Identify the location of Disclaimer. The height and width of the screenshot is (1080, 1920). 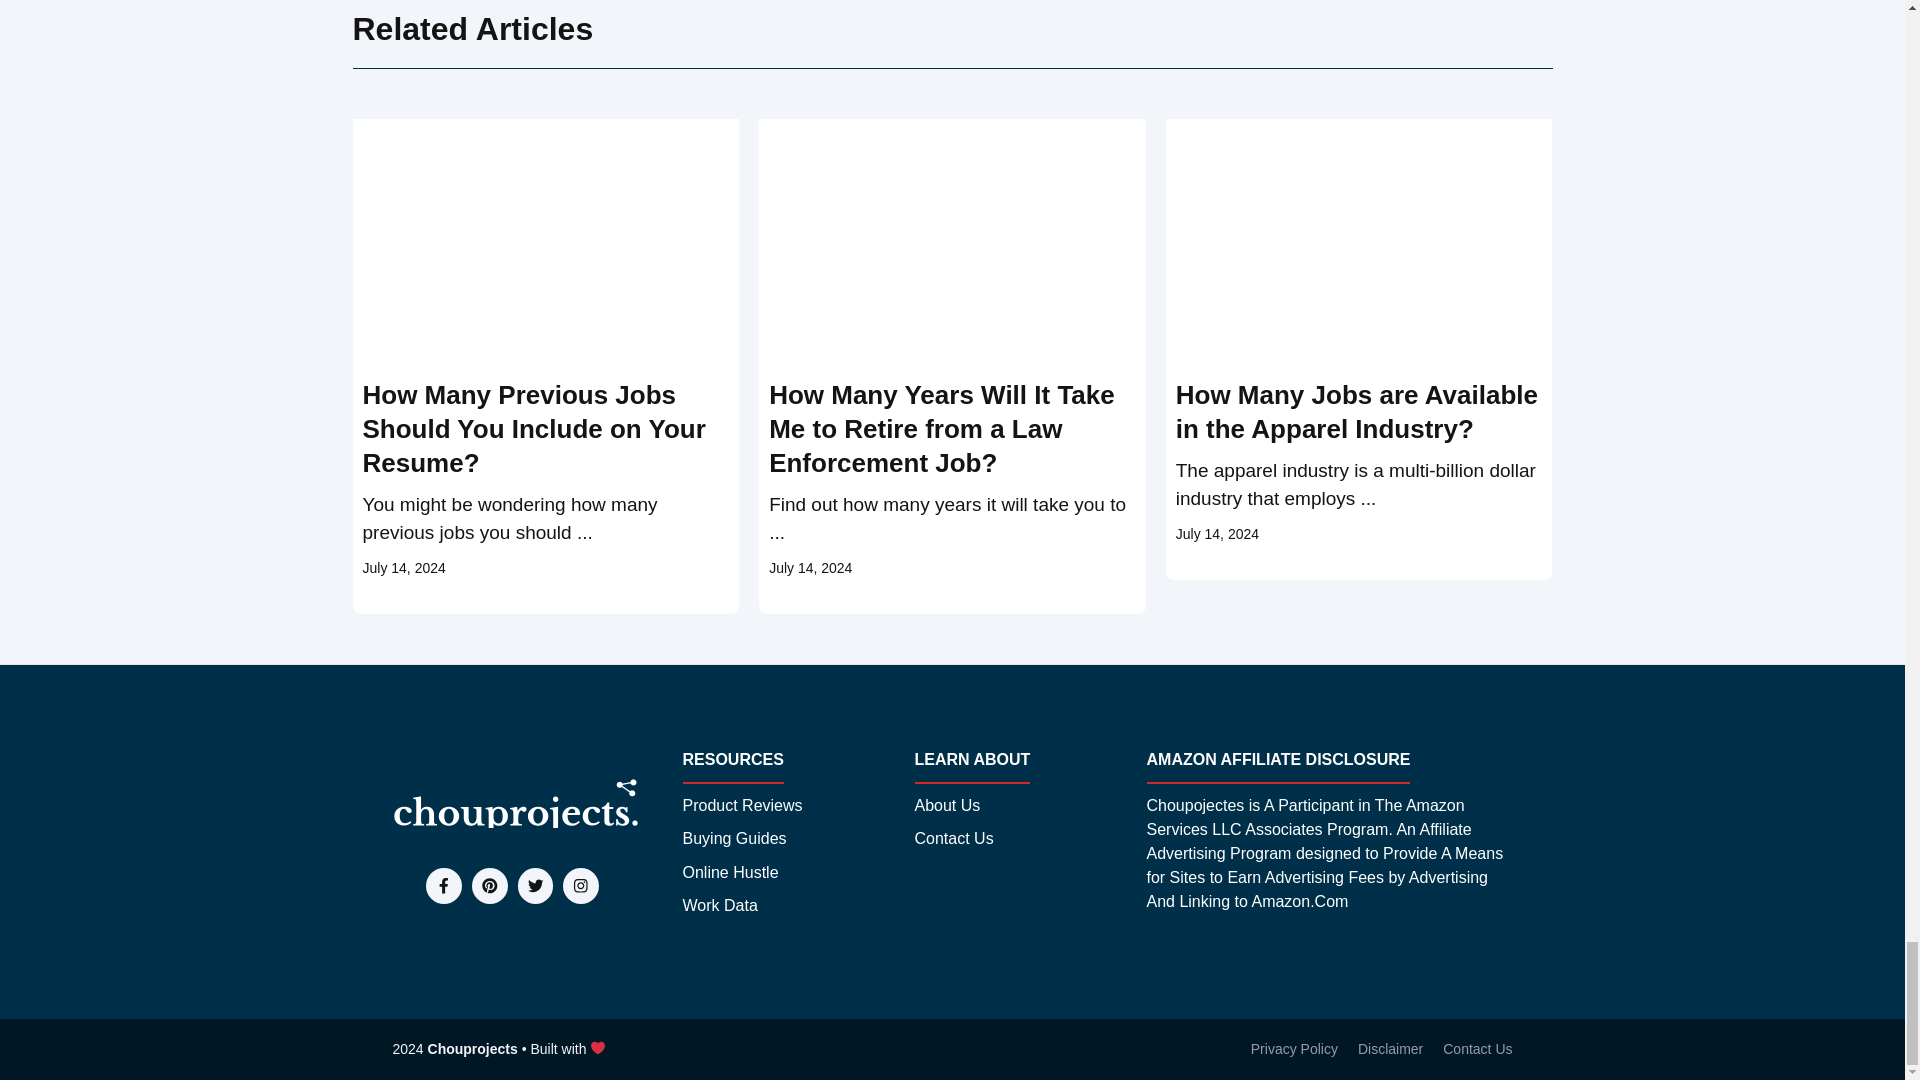
(1390, 1048).